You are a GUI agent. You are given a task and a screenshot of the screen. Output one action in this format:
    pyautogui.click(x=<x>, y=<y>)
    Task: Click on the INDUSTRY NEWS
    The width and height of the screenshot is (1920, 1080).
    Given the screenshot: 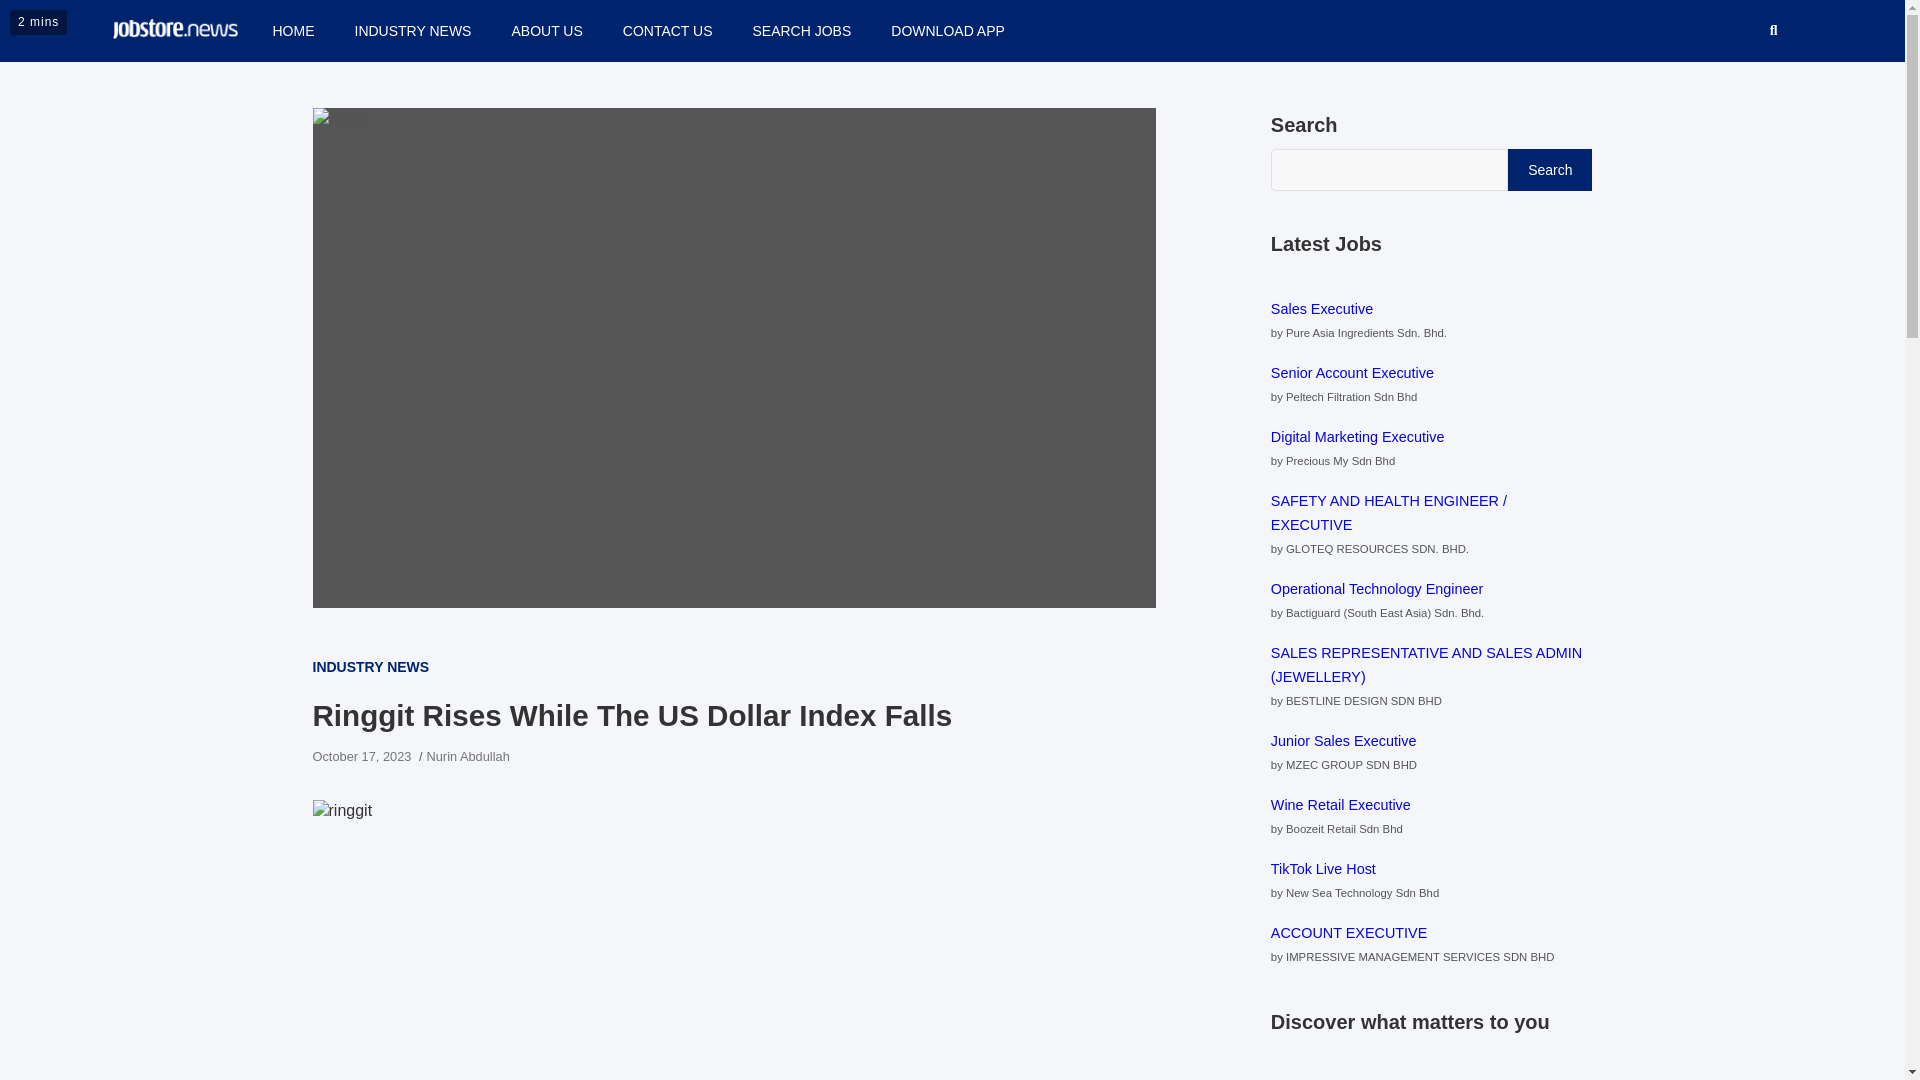 What is the action you would take?
    pyautogui.click(x=370, y=666)
    